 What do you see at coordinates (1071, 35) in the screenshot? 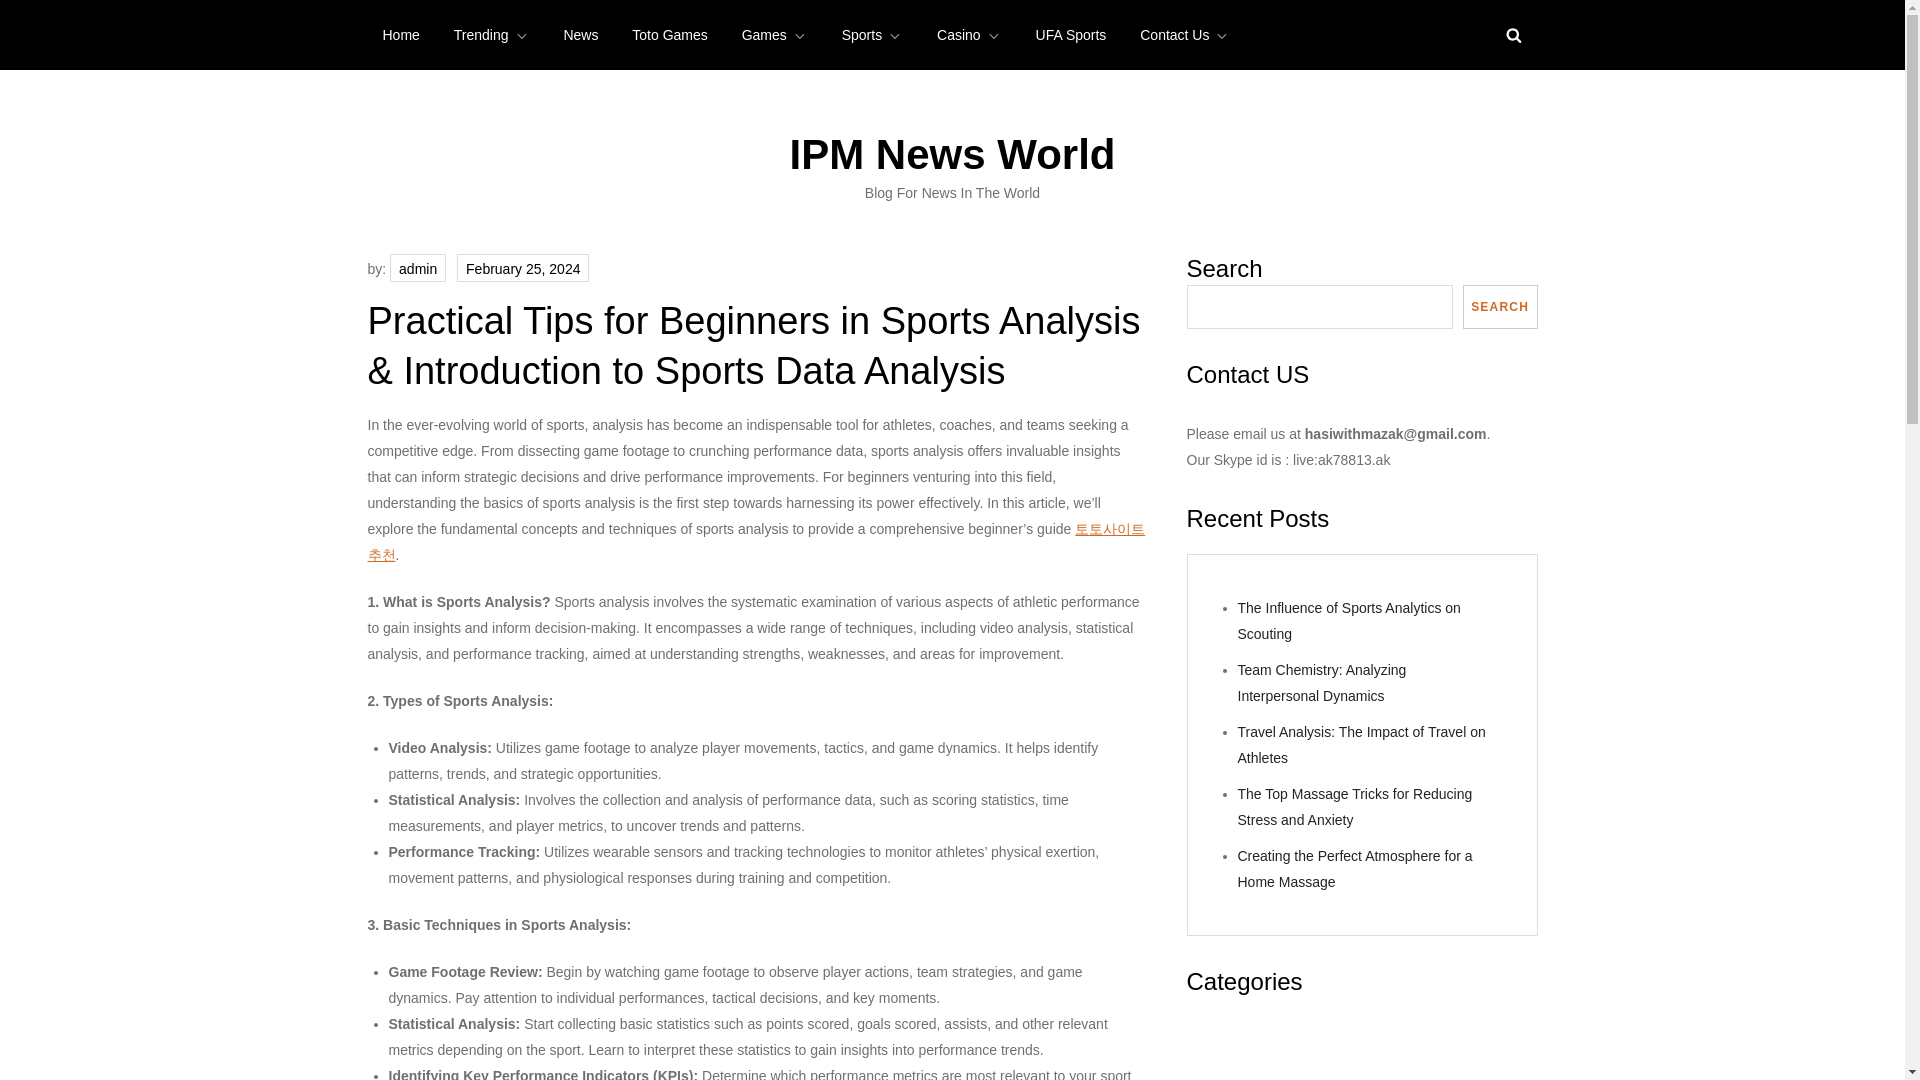
I see `UFA Sports` at bounding box center [1071, 35].